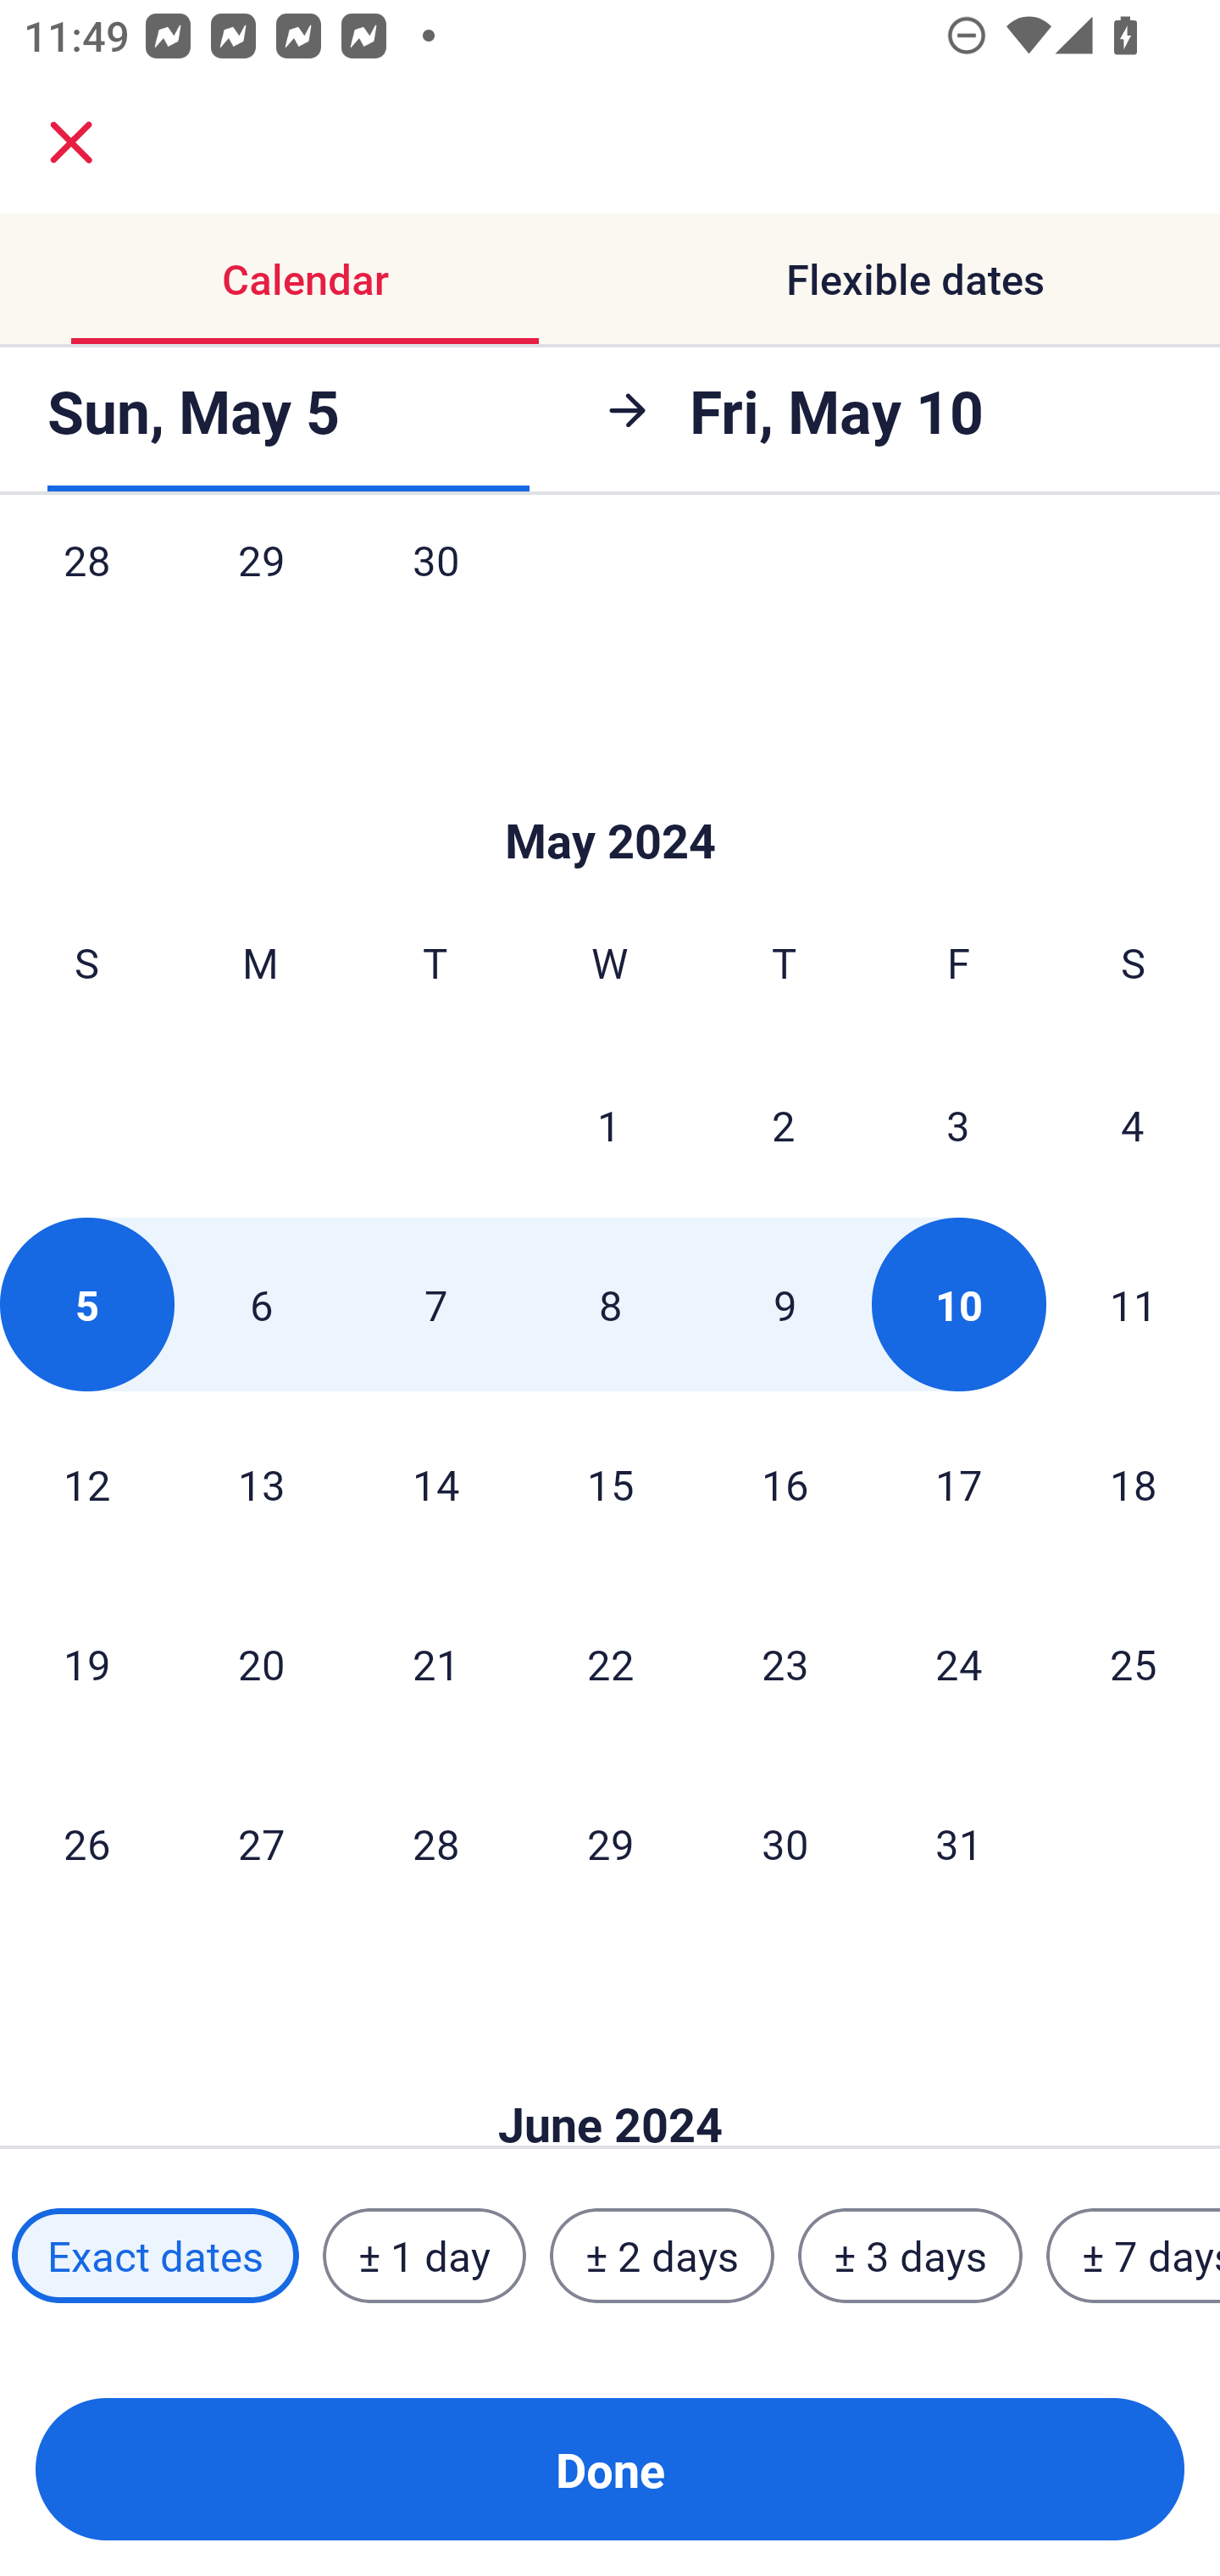  What do you see at coordinates (610, 1483) in the screenshot?
I see `15 Wednesday, May 15, 2024` at bounding box center [610, 1483].